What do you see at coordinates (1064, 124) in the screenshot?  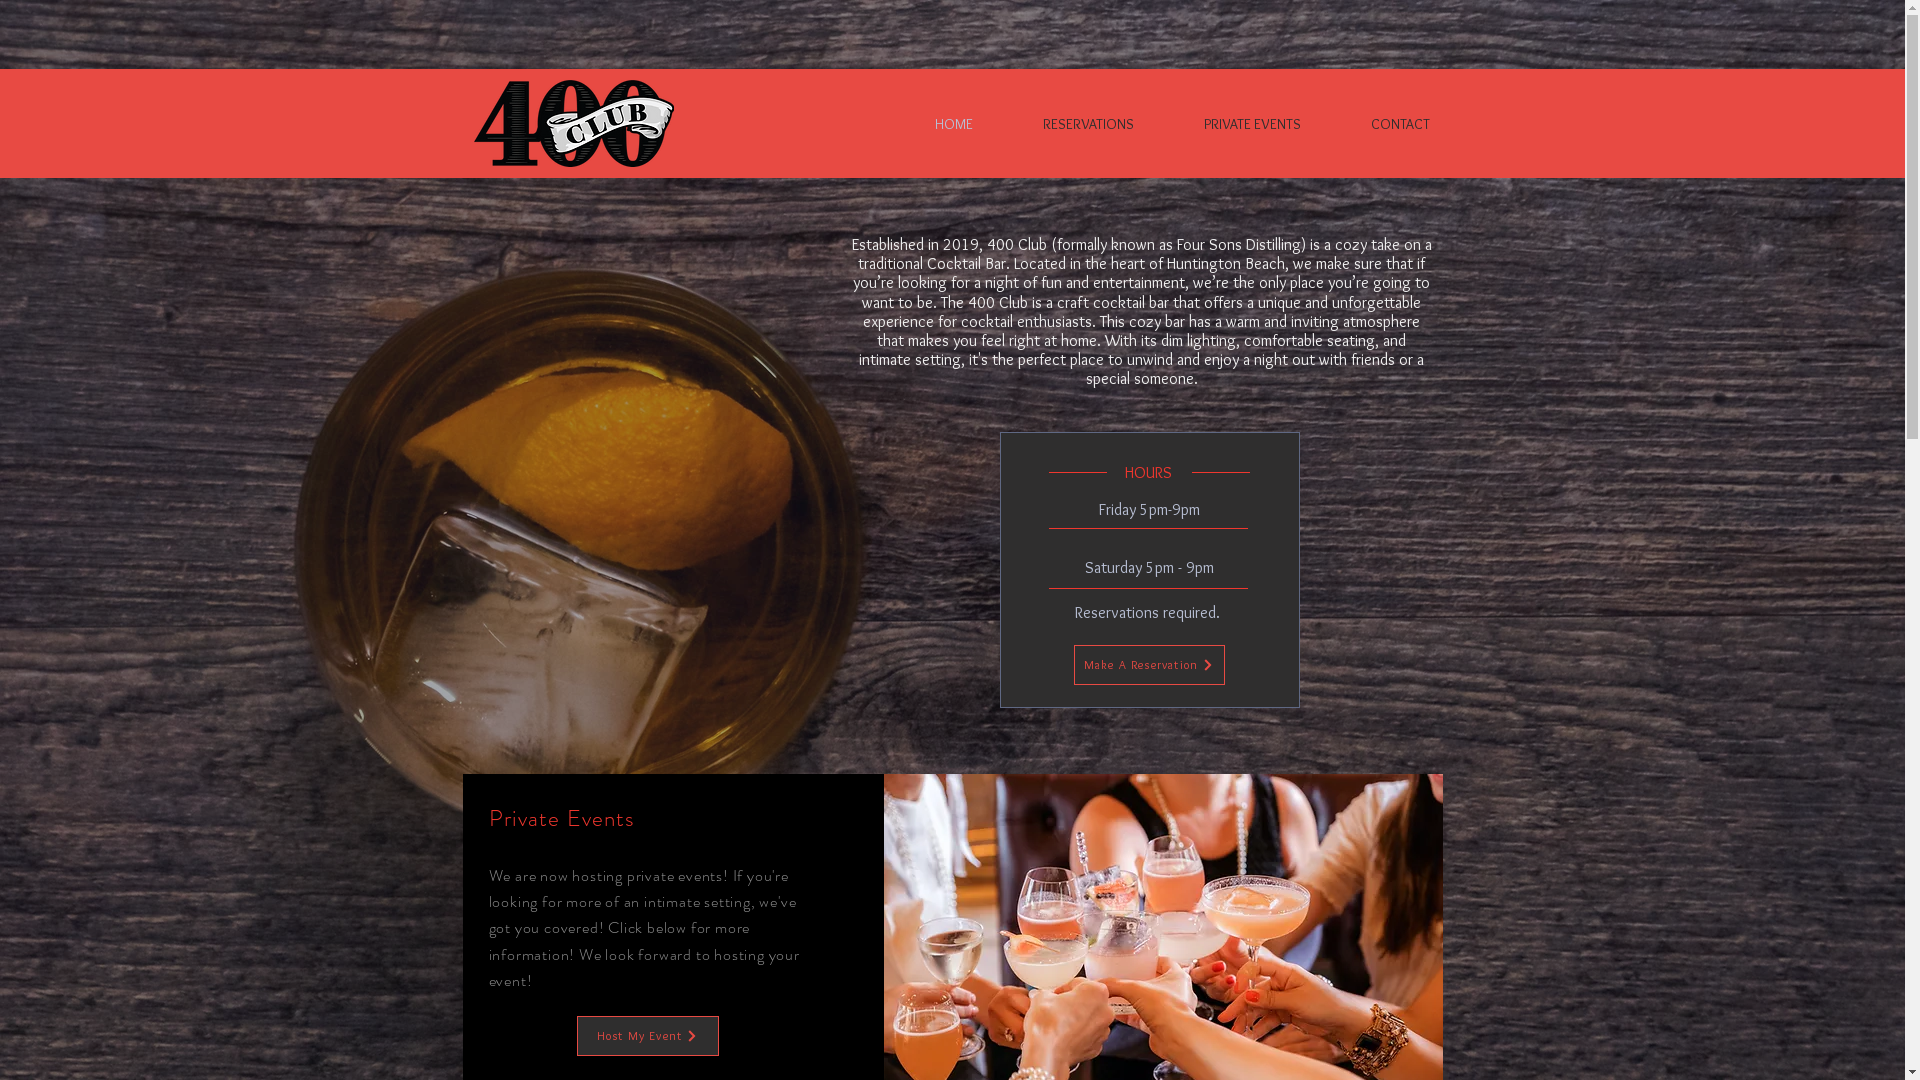 I see `RESERVATIONS` at bounding box center [1064, 124].